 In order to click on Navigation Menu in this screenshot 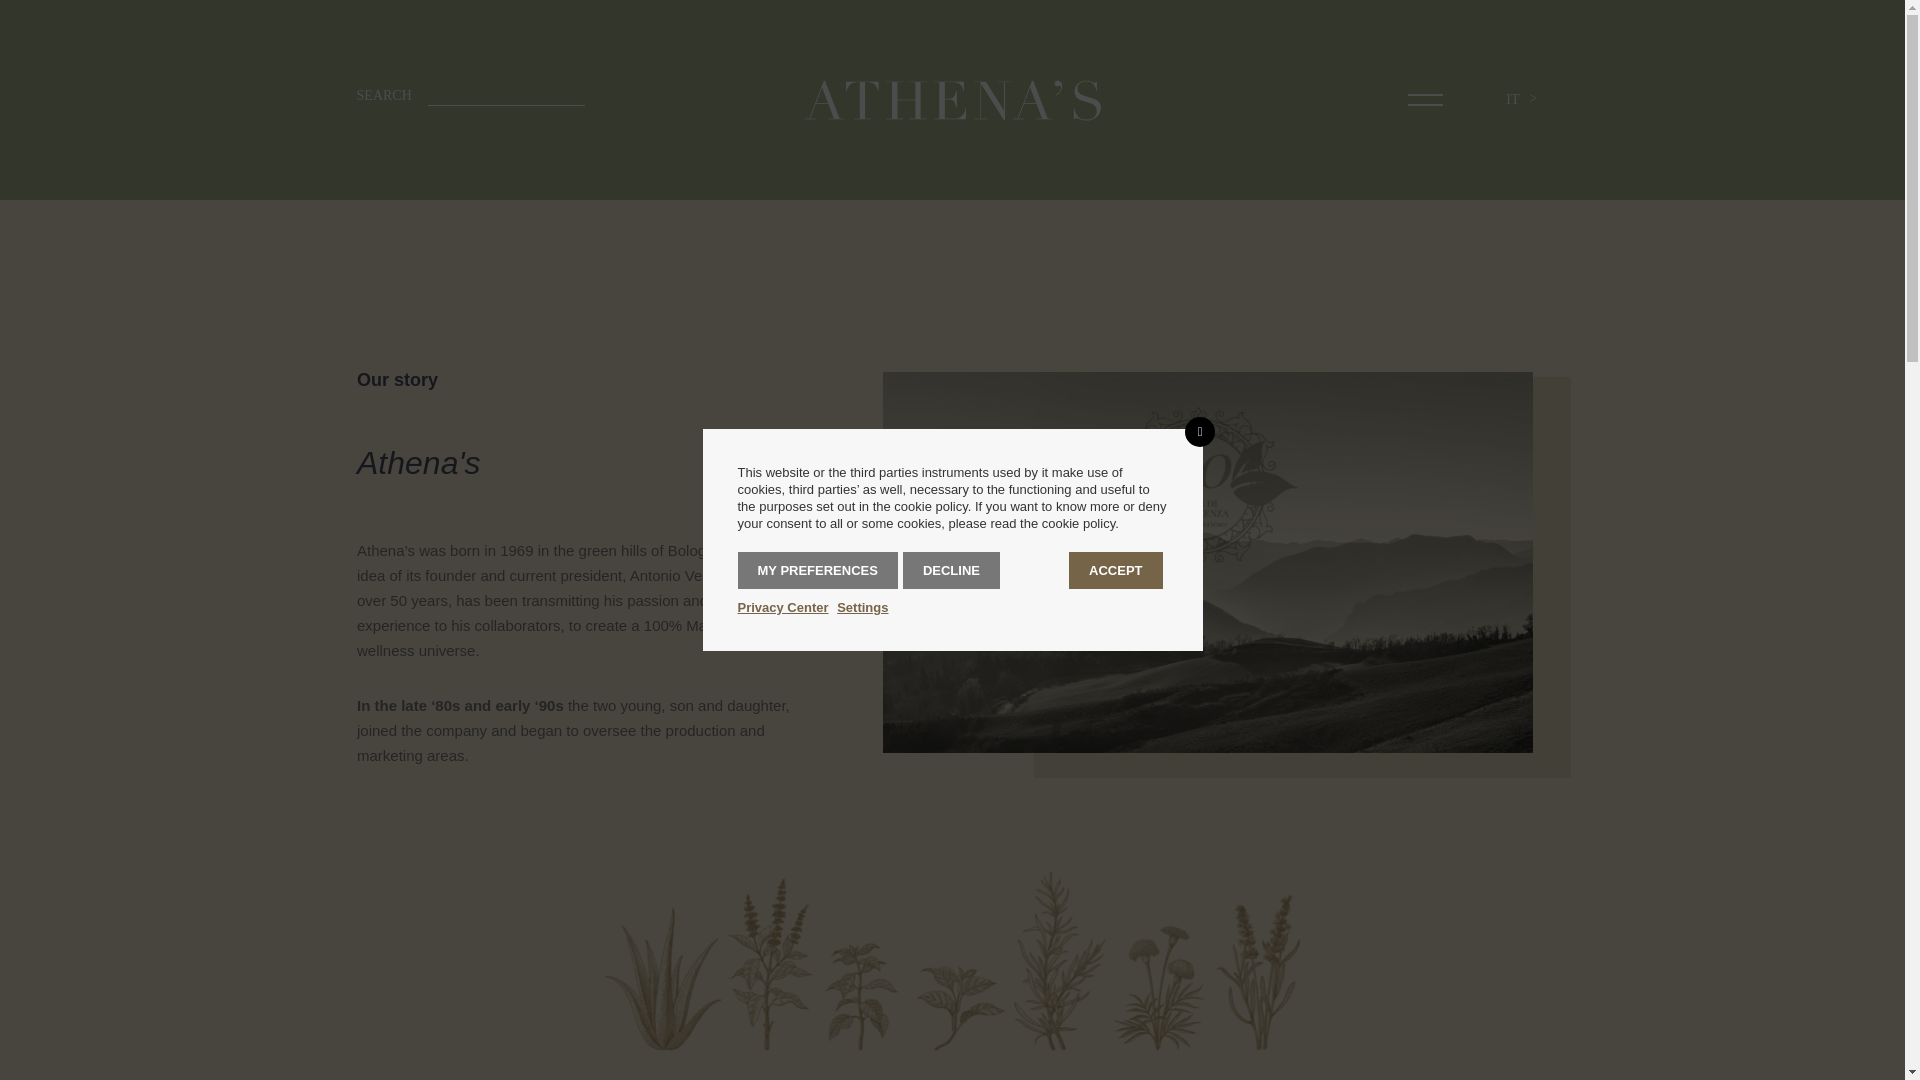, I will do `click(1425, 100)`.